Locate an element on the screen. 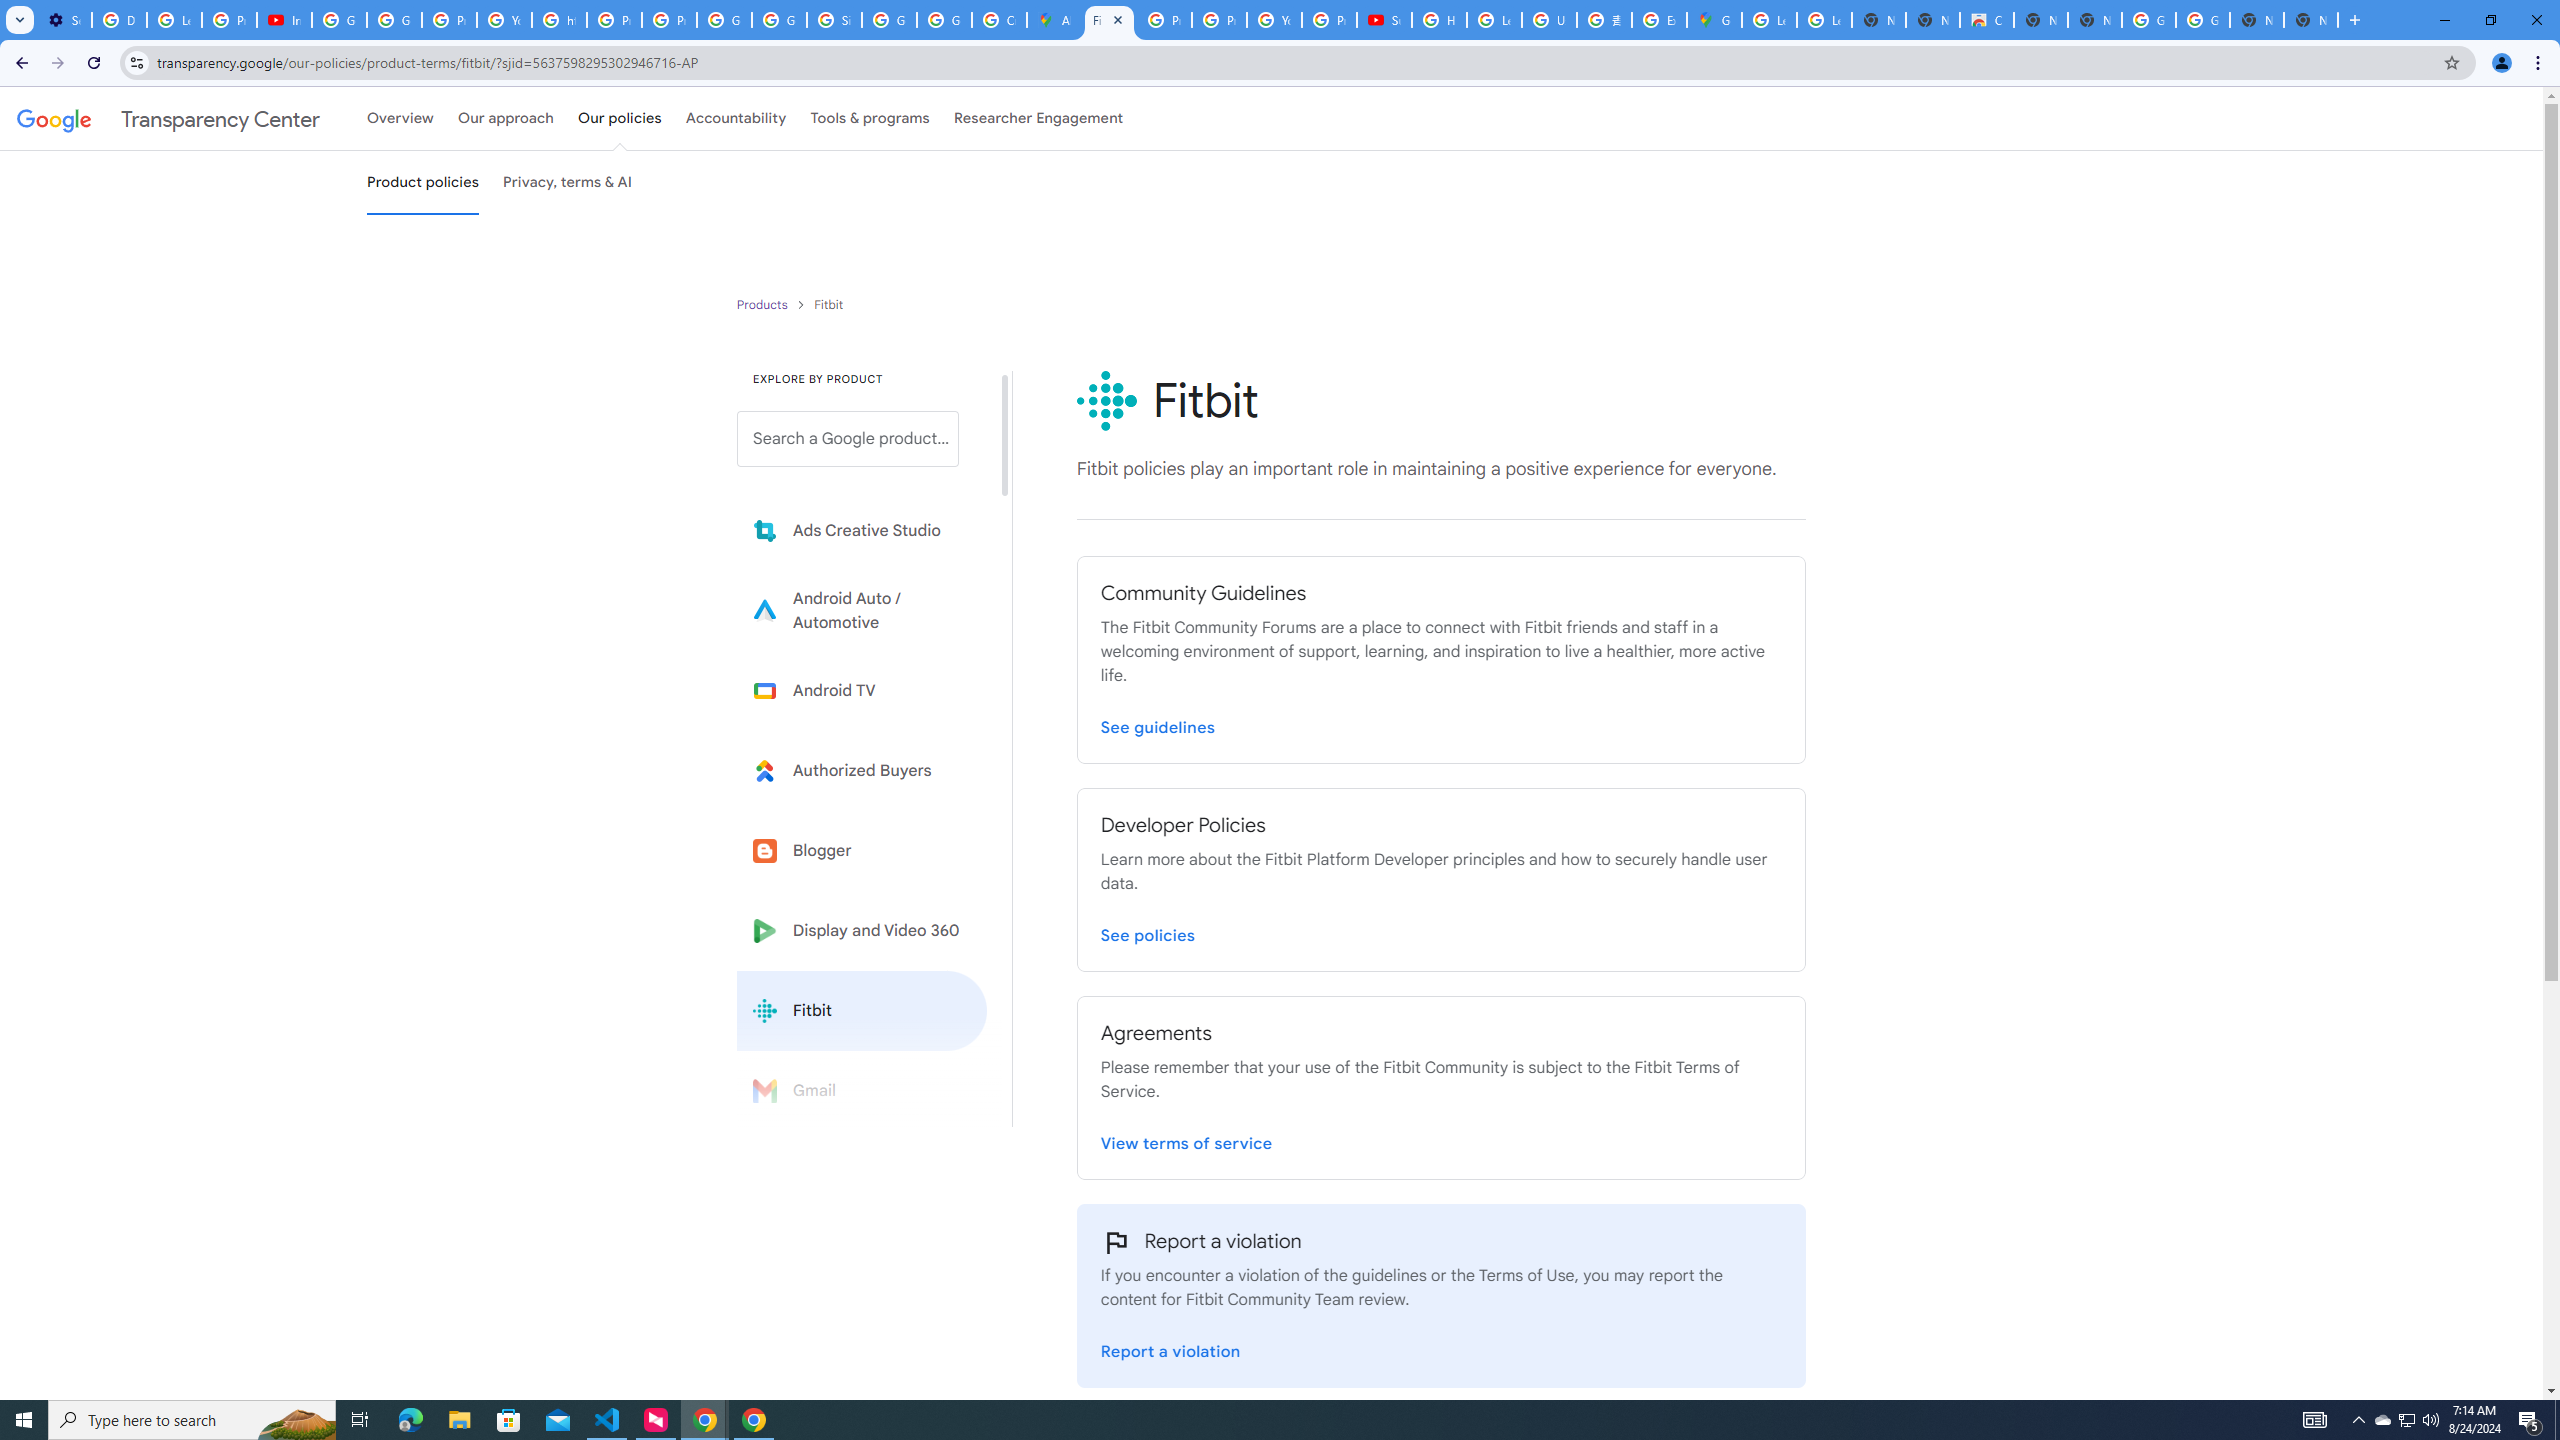  Tools & programs is located at coordinates (870, 118).